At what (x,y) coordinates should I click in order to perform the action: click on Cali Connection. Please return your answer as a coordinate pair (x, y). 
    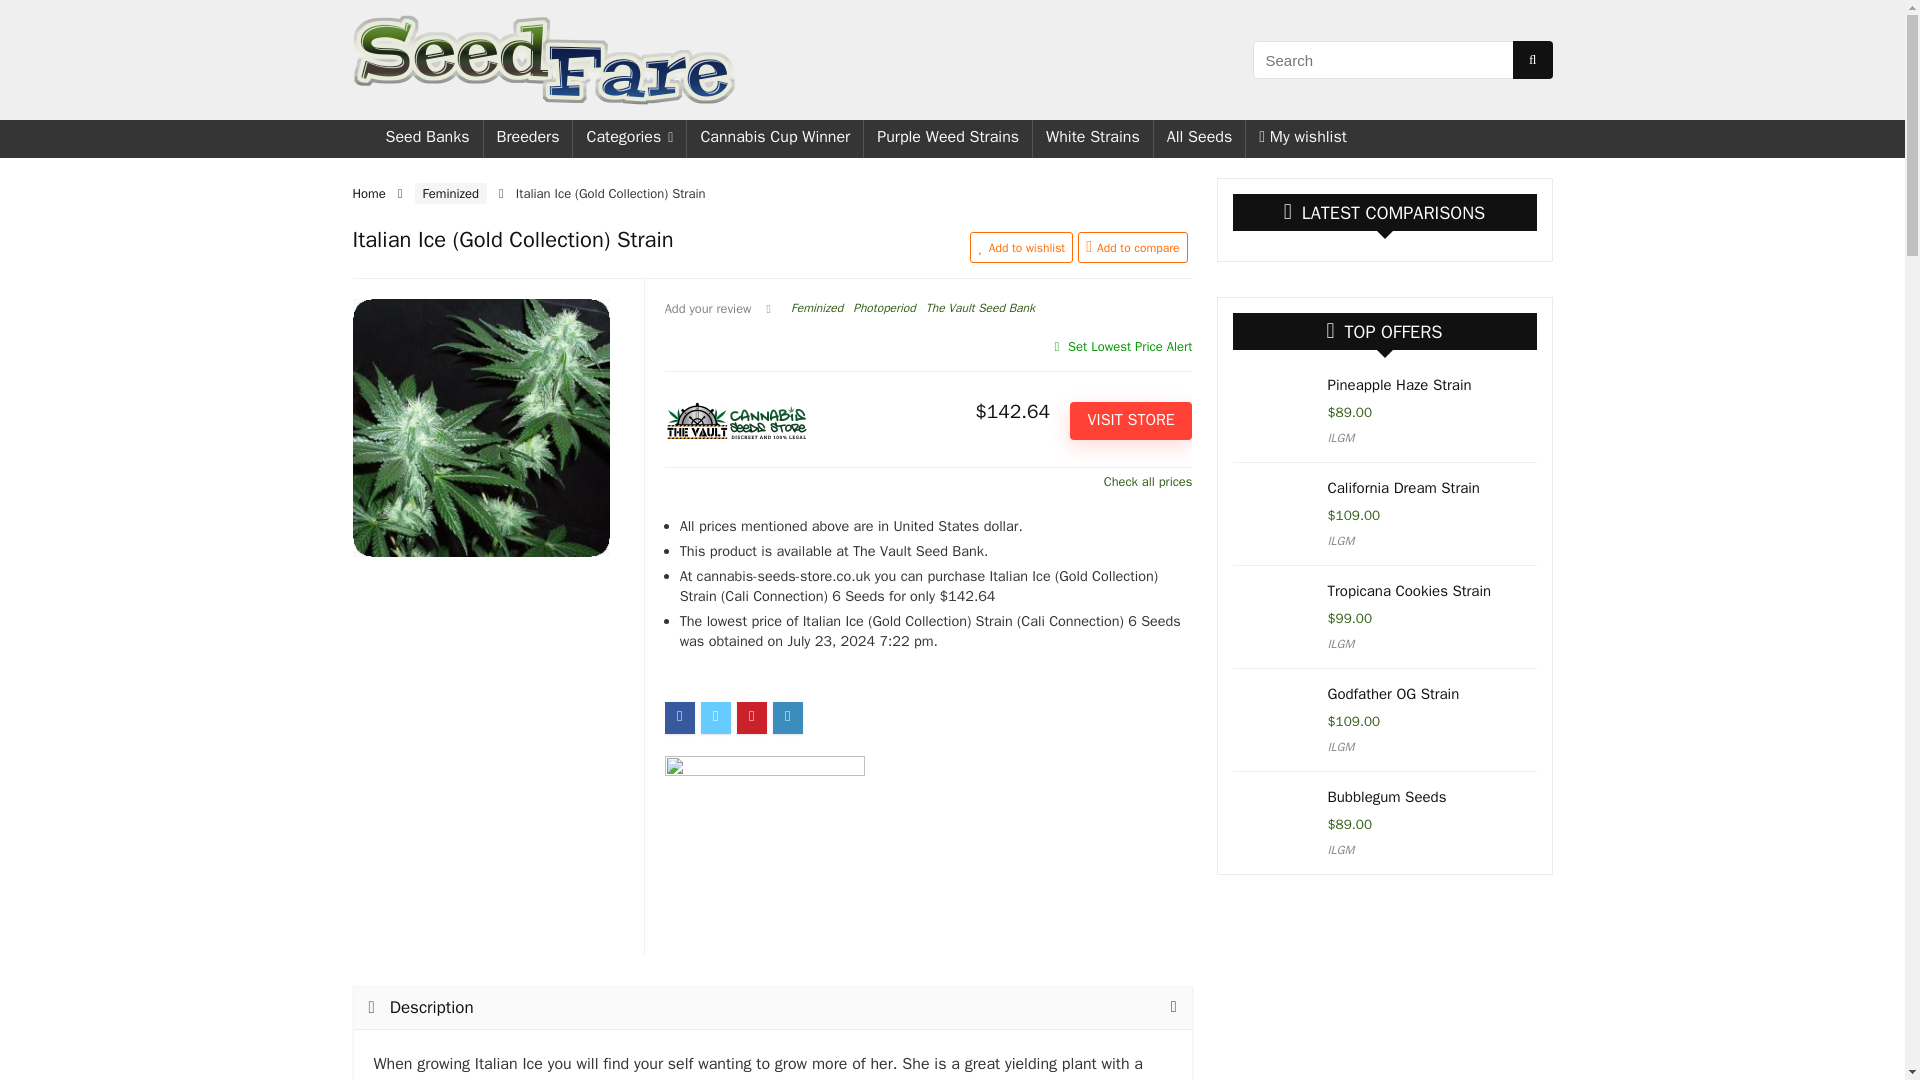
    Looking at the image, I should click on (764, 856).